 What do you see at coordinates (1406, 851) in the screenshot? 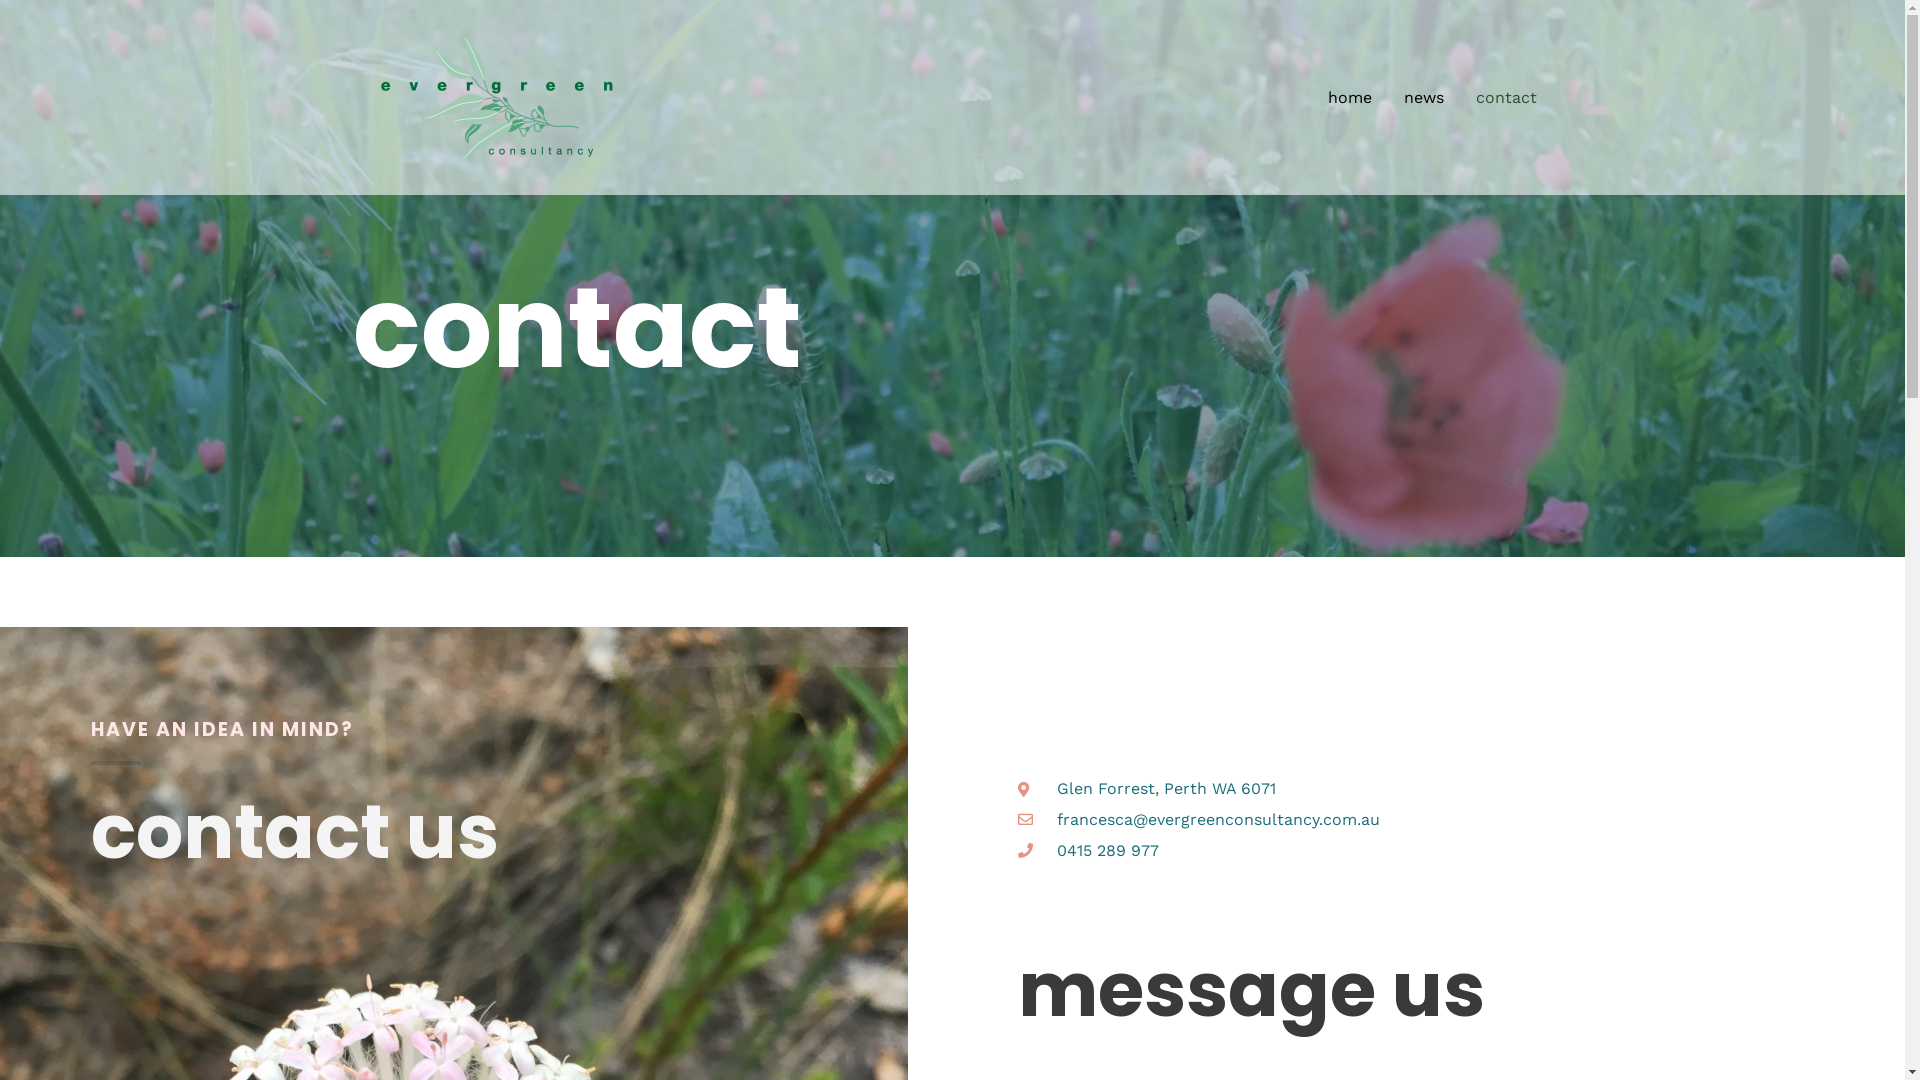
I see `0415 289 977` at bounding box center [1406, 851].